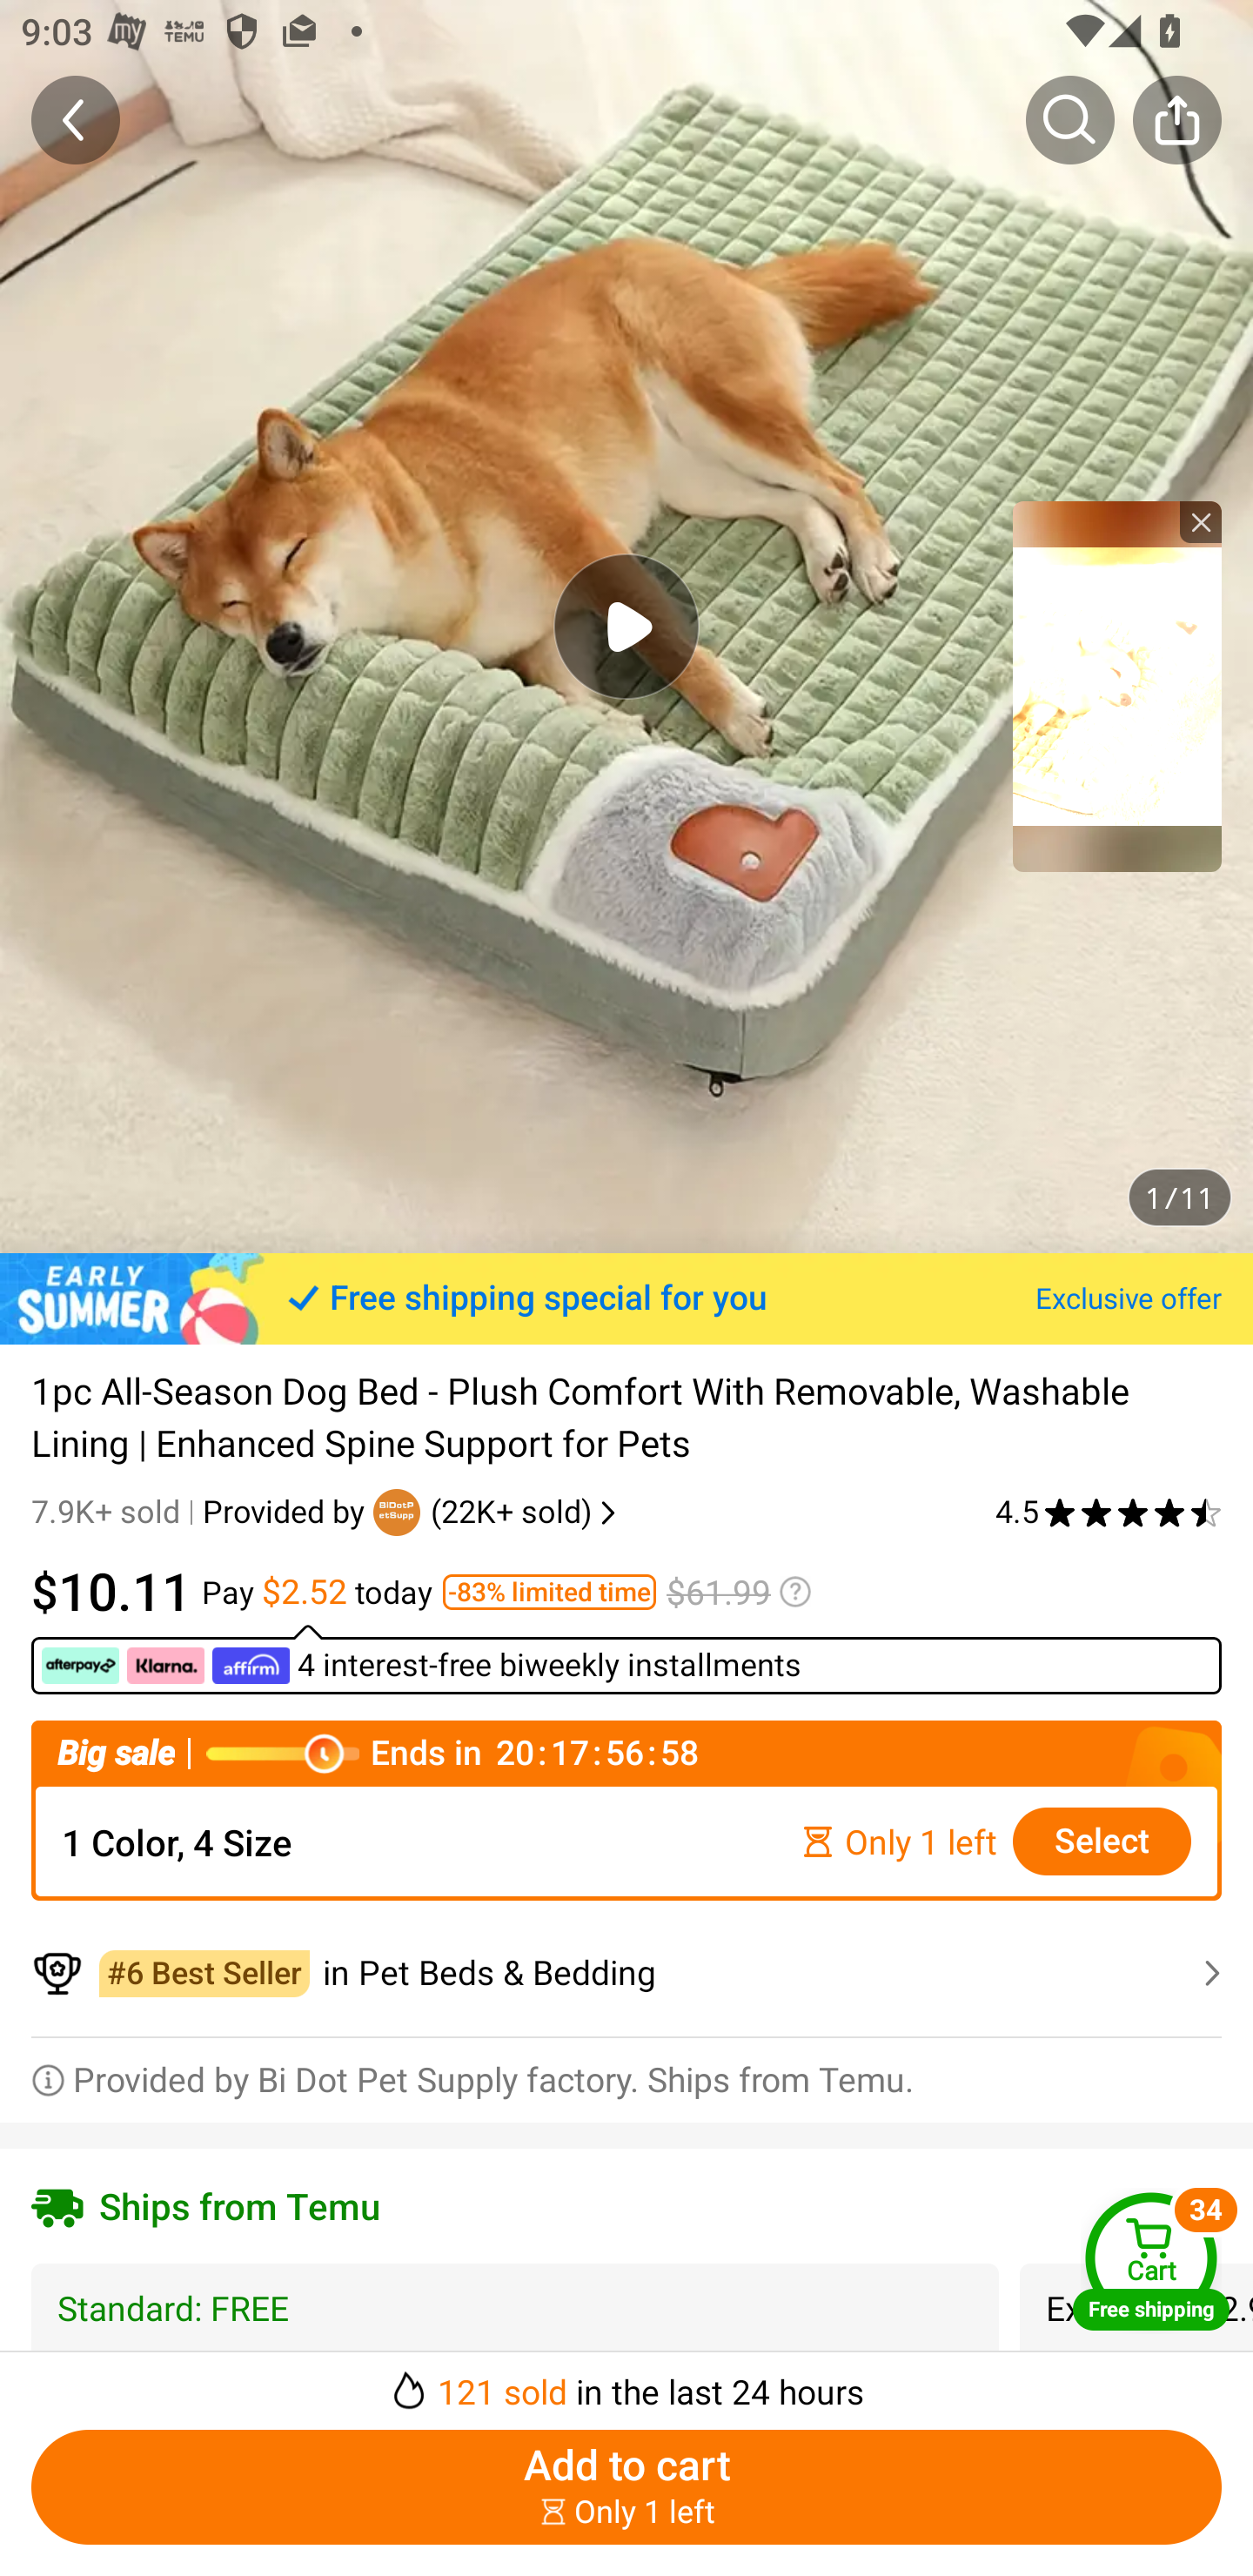 Image resolution: width=1253 pixels, height=2576 pixels. What do you see at coordinates (626, 1974) in the screenshot?
I see `￼￼in Pet Beds & Bedding` at bounding box center [626, 1974].